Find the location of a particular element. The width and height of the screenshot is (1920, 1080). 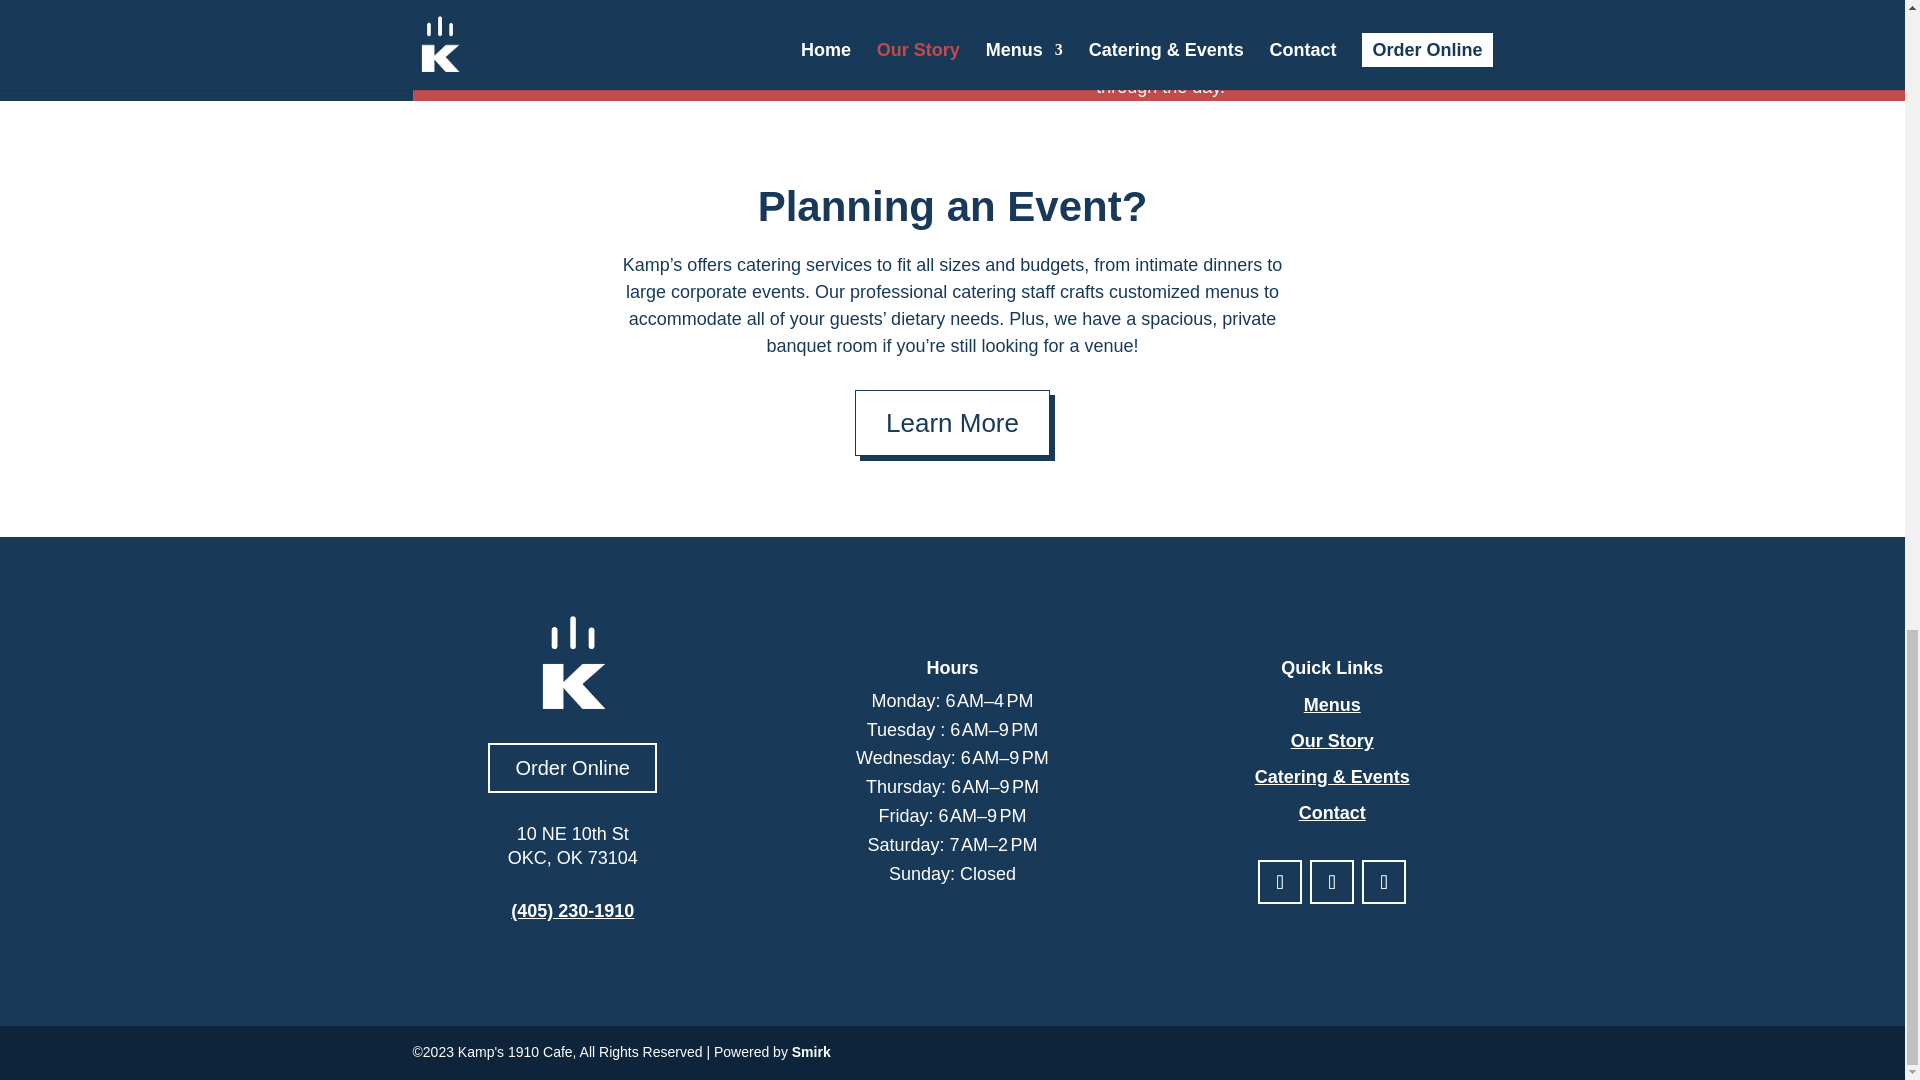

Contact is located at coordinates (1332, 812).